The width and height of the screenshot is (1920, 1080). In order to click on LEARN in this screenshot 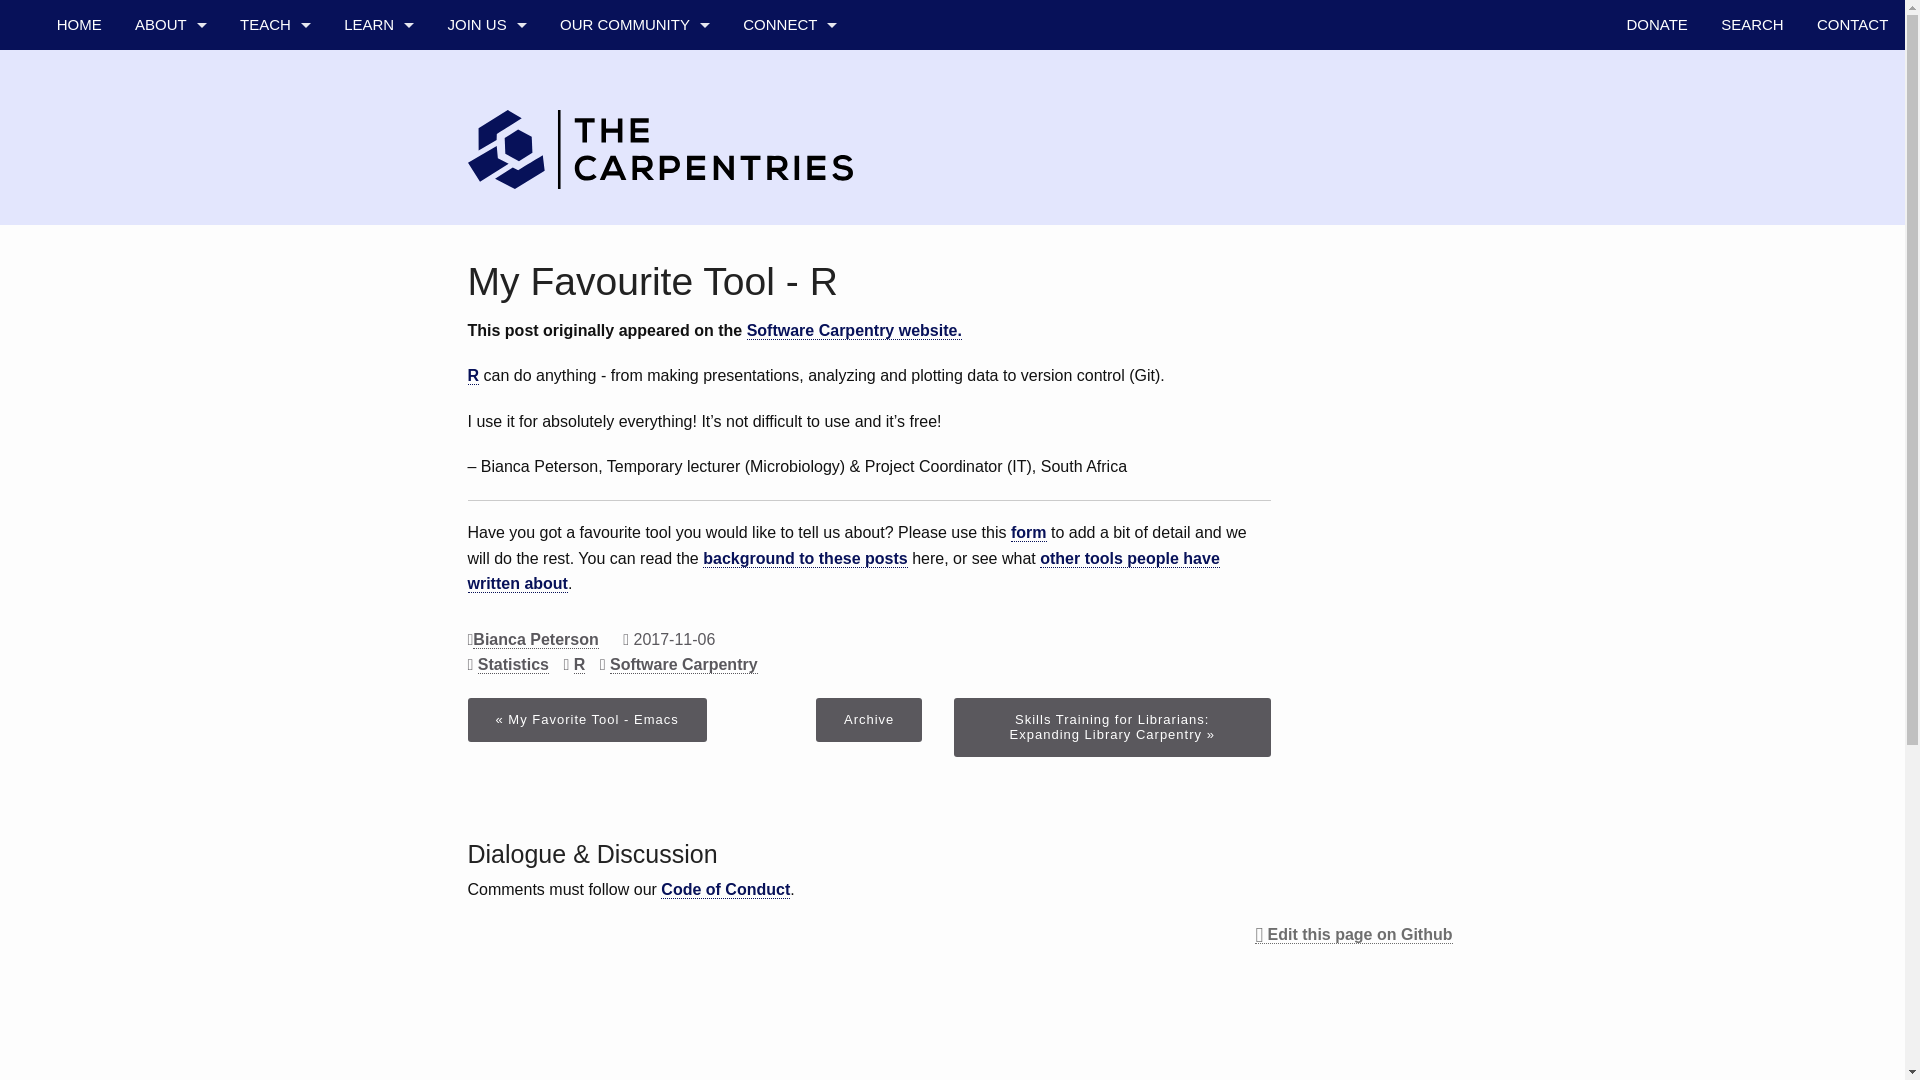, I will do `click(378, 24)`.